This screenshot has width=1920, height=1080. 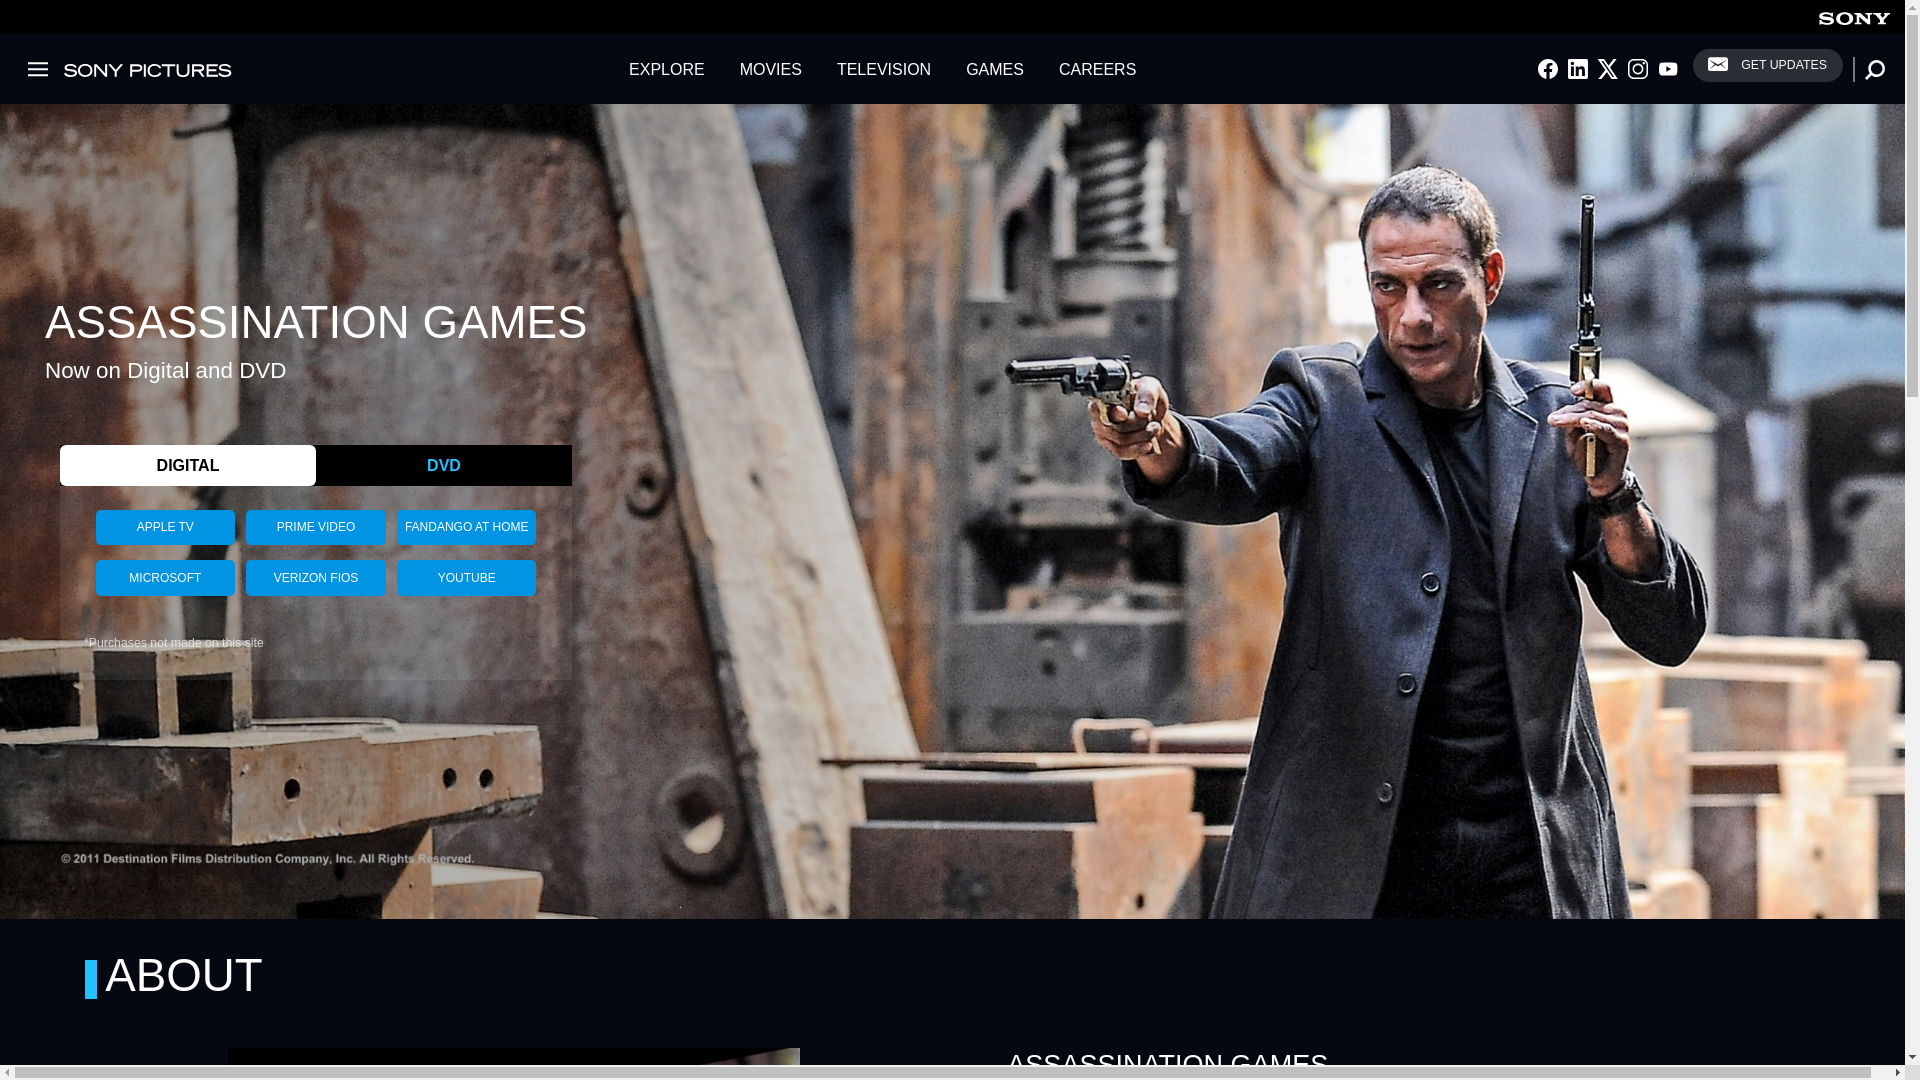 What do you see at coordinates (1578, 69) in the screenshot?
I see `LINKEDIN` at bounding box center [1578, 69].